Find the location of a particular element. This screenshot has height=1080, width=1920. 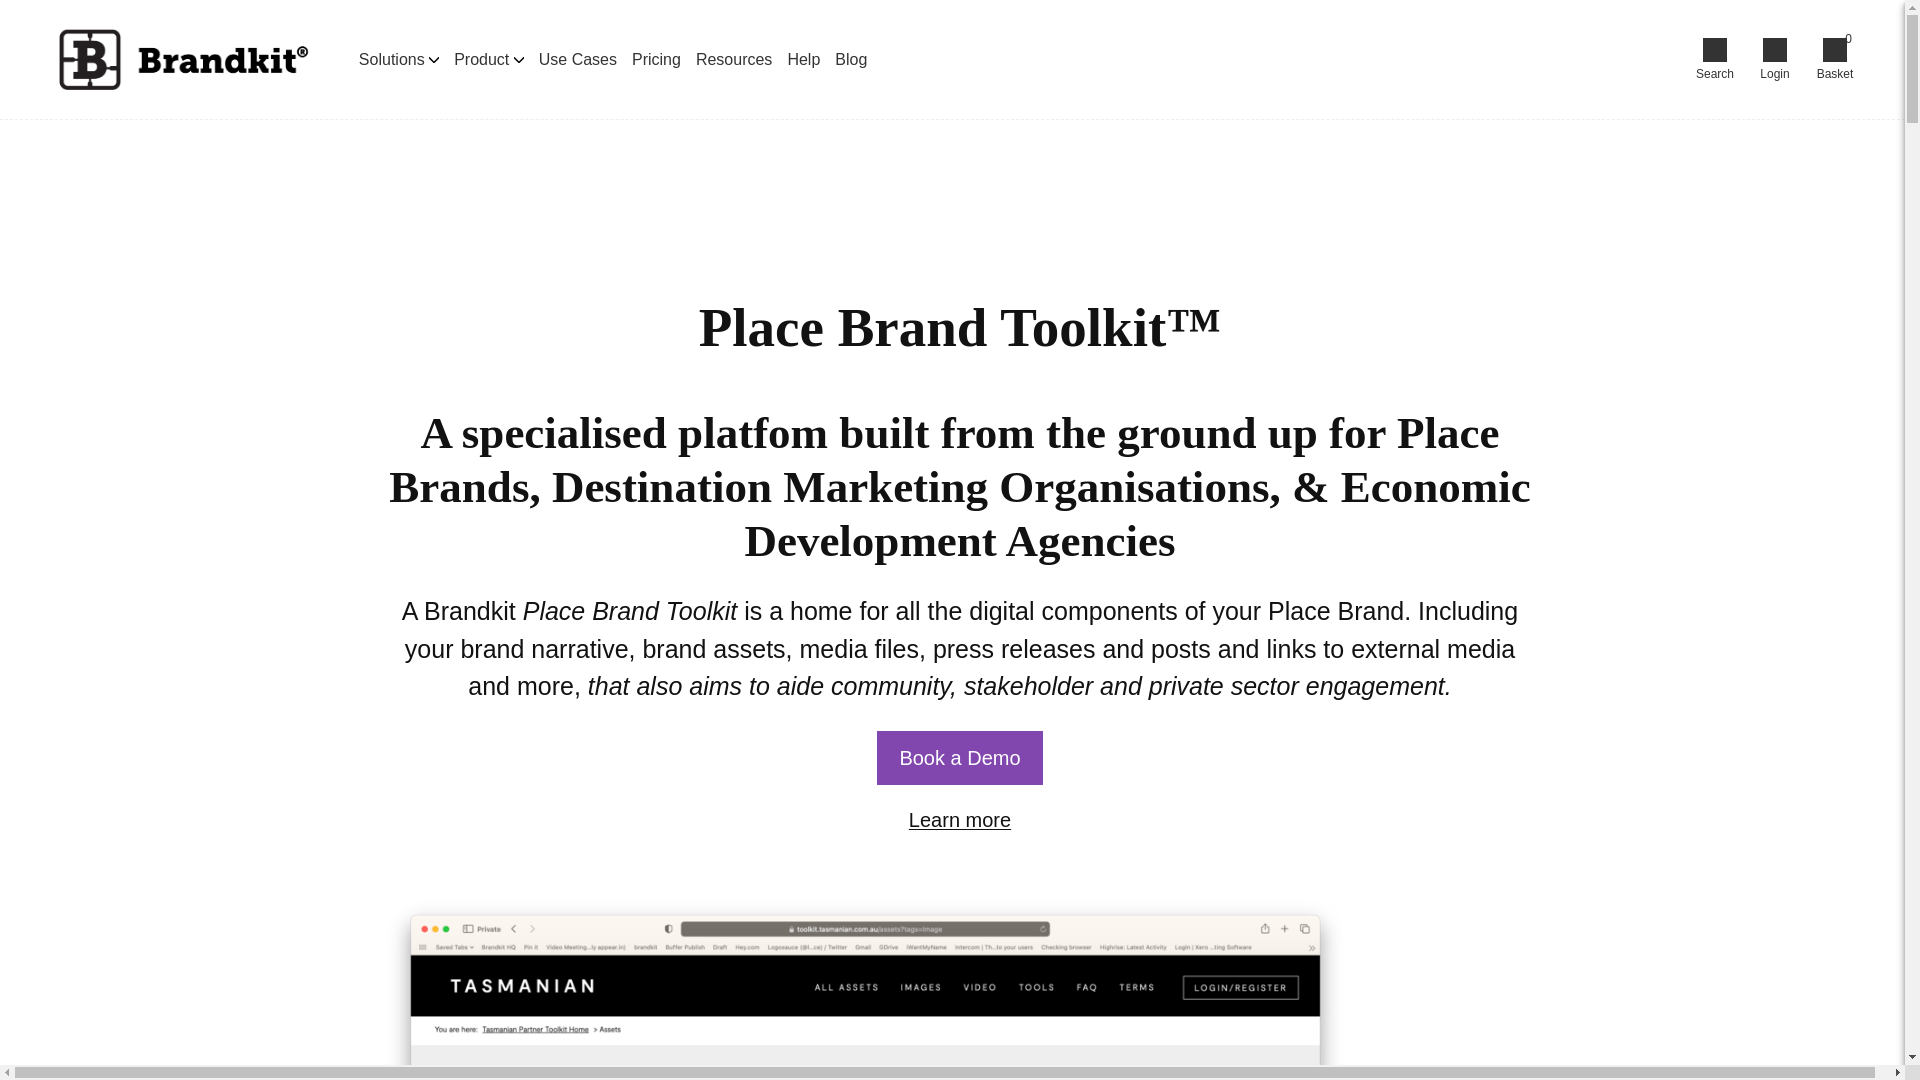

Solutions is located at coordinates (399, 58).